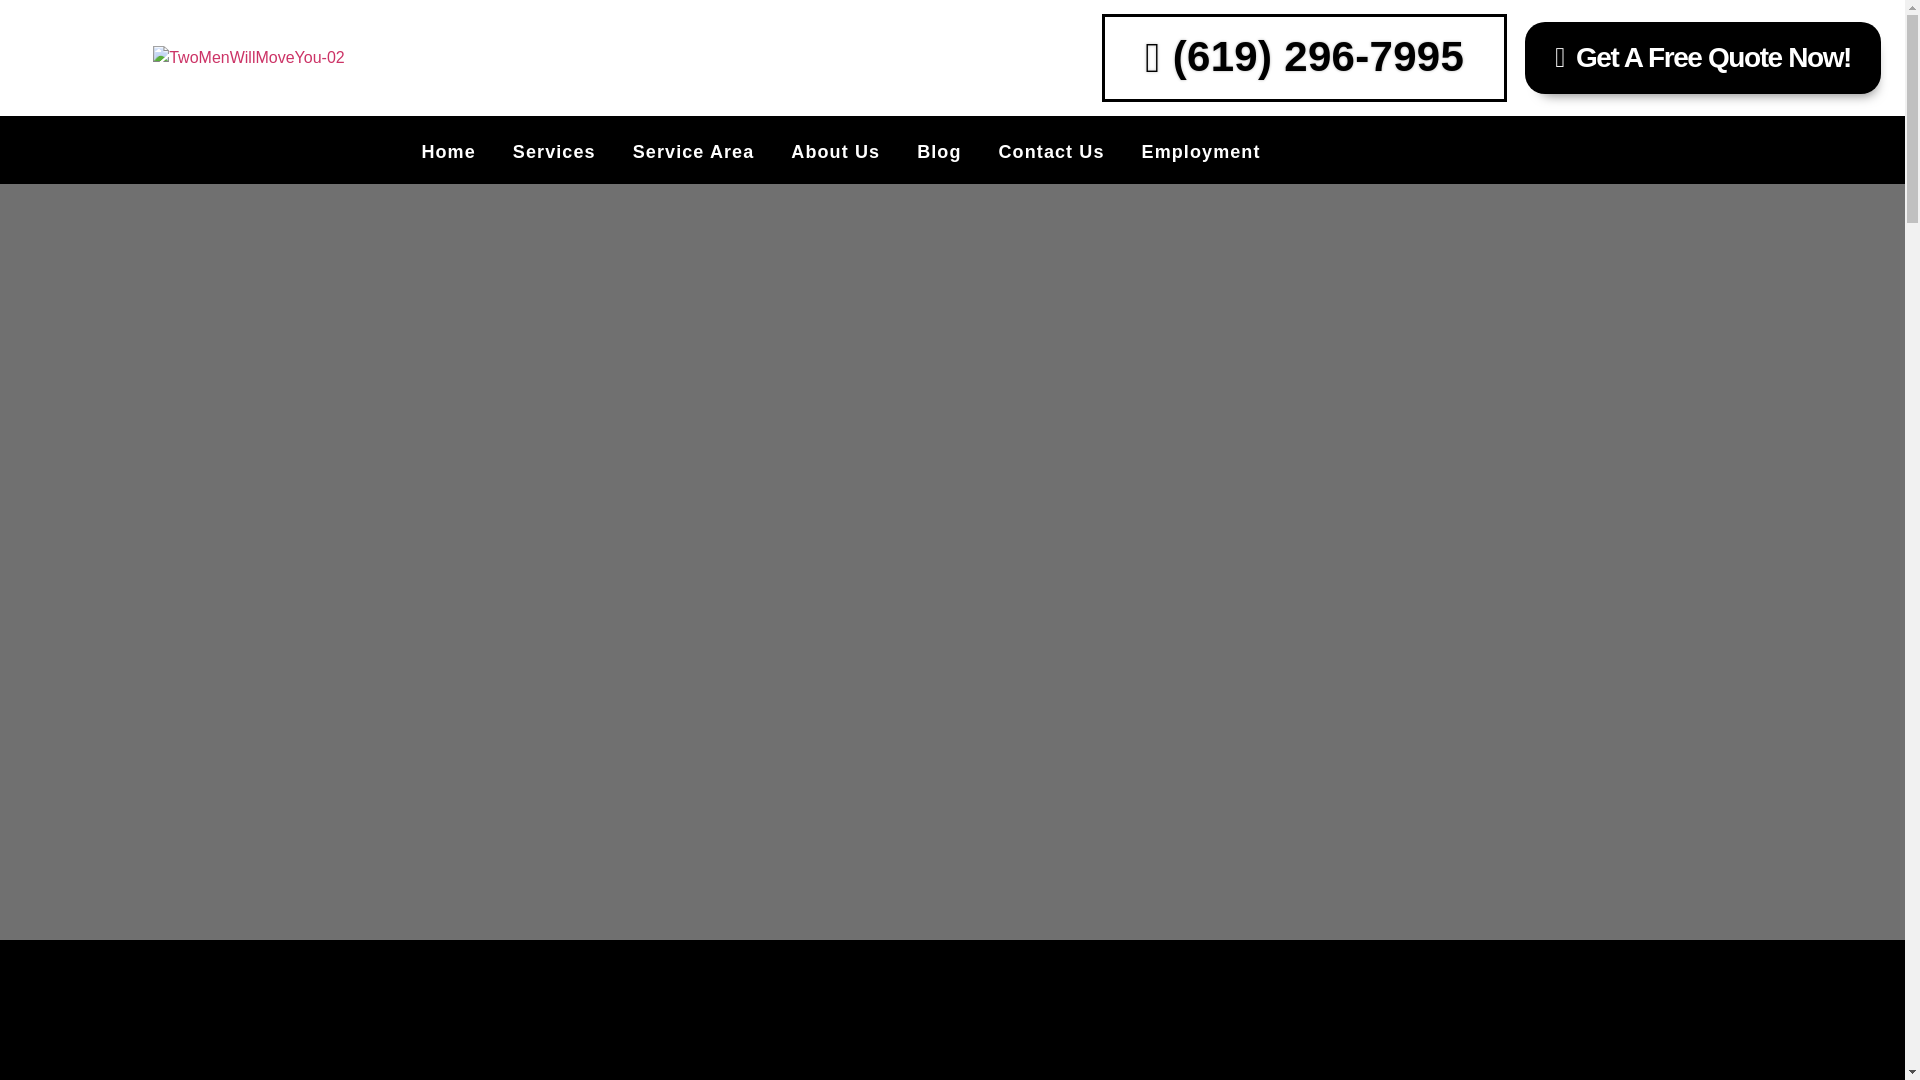 This screenshot has width=1920, height=1080. Describe the element at coordinates (1702, 57) in the screenshot. I see `Get A Free Quote Now!` at that location.